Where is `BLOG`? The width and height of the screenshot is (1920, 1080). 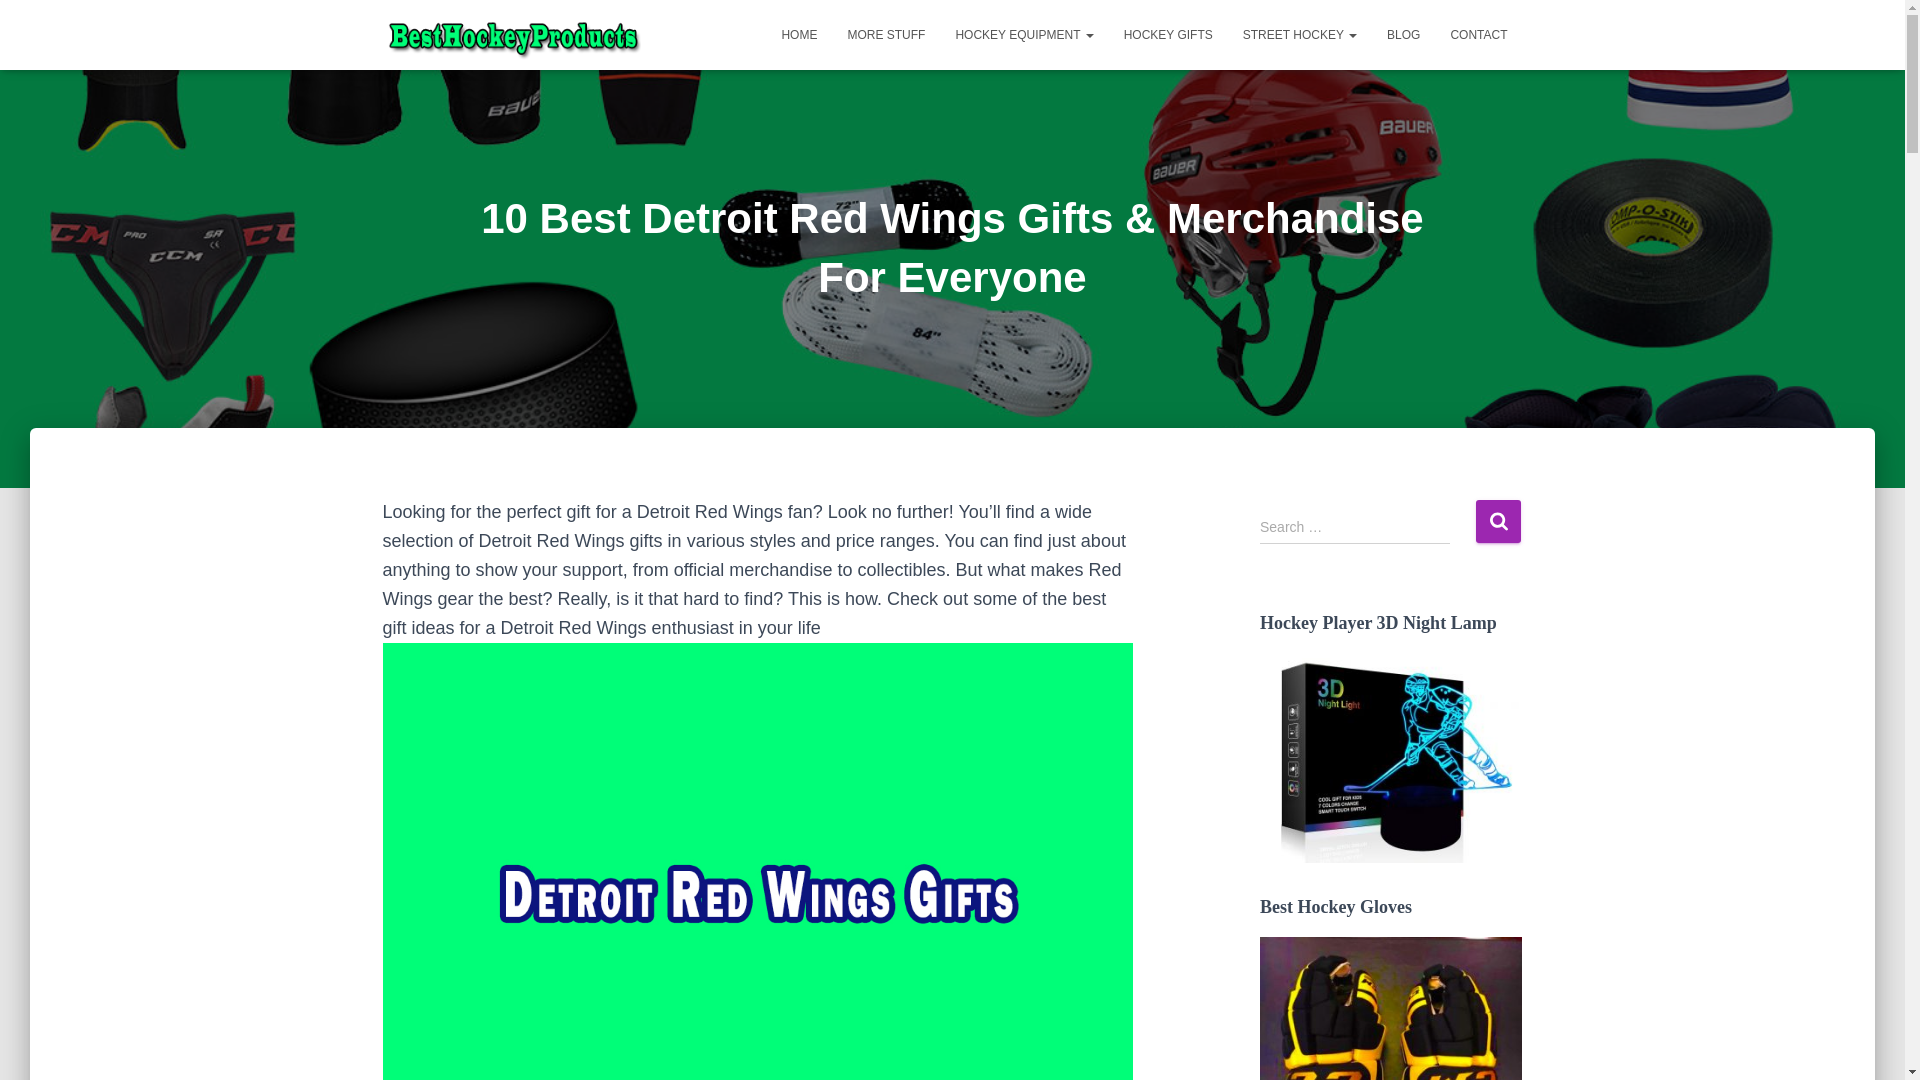
BLOG is located at coordinates (1403, 34).